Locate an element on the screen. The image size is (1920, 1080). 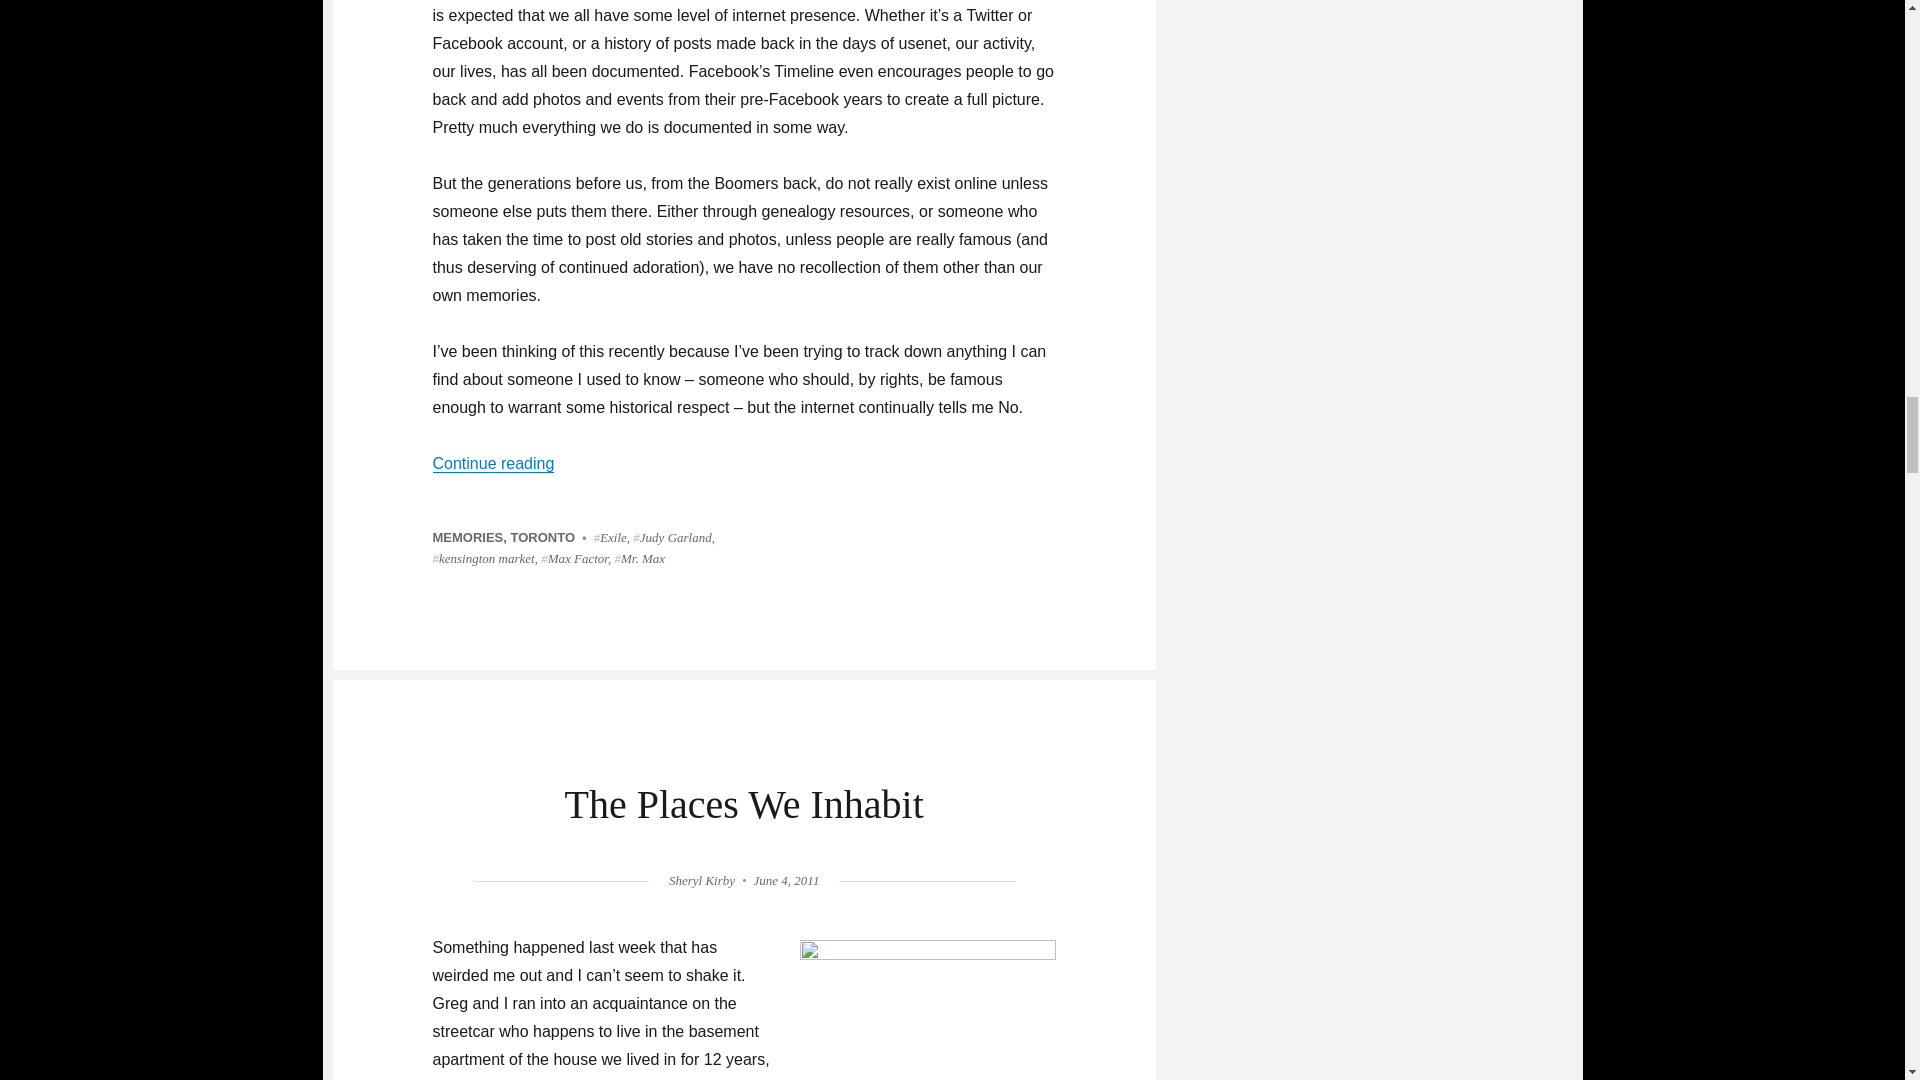
closekitchen1 is located at coordinates (928, 1010).